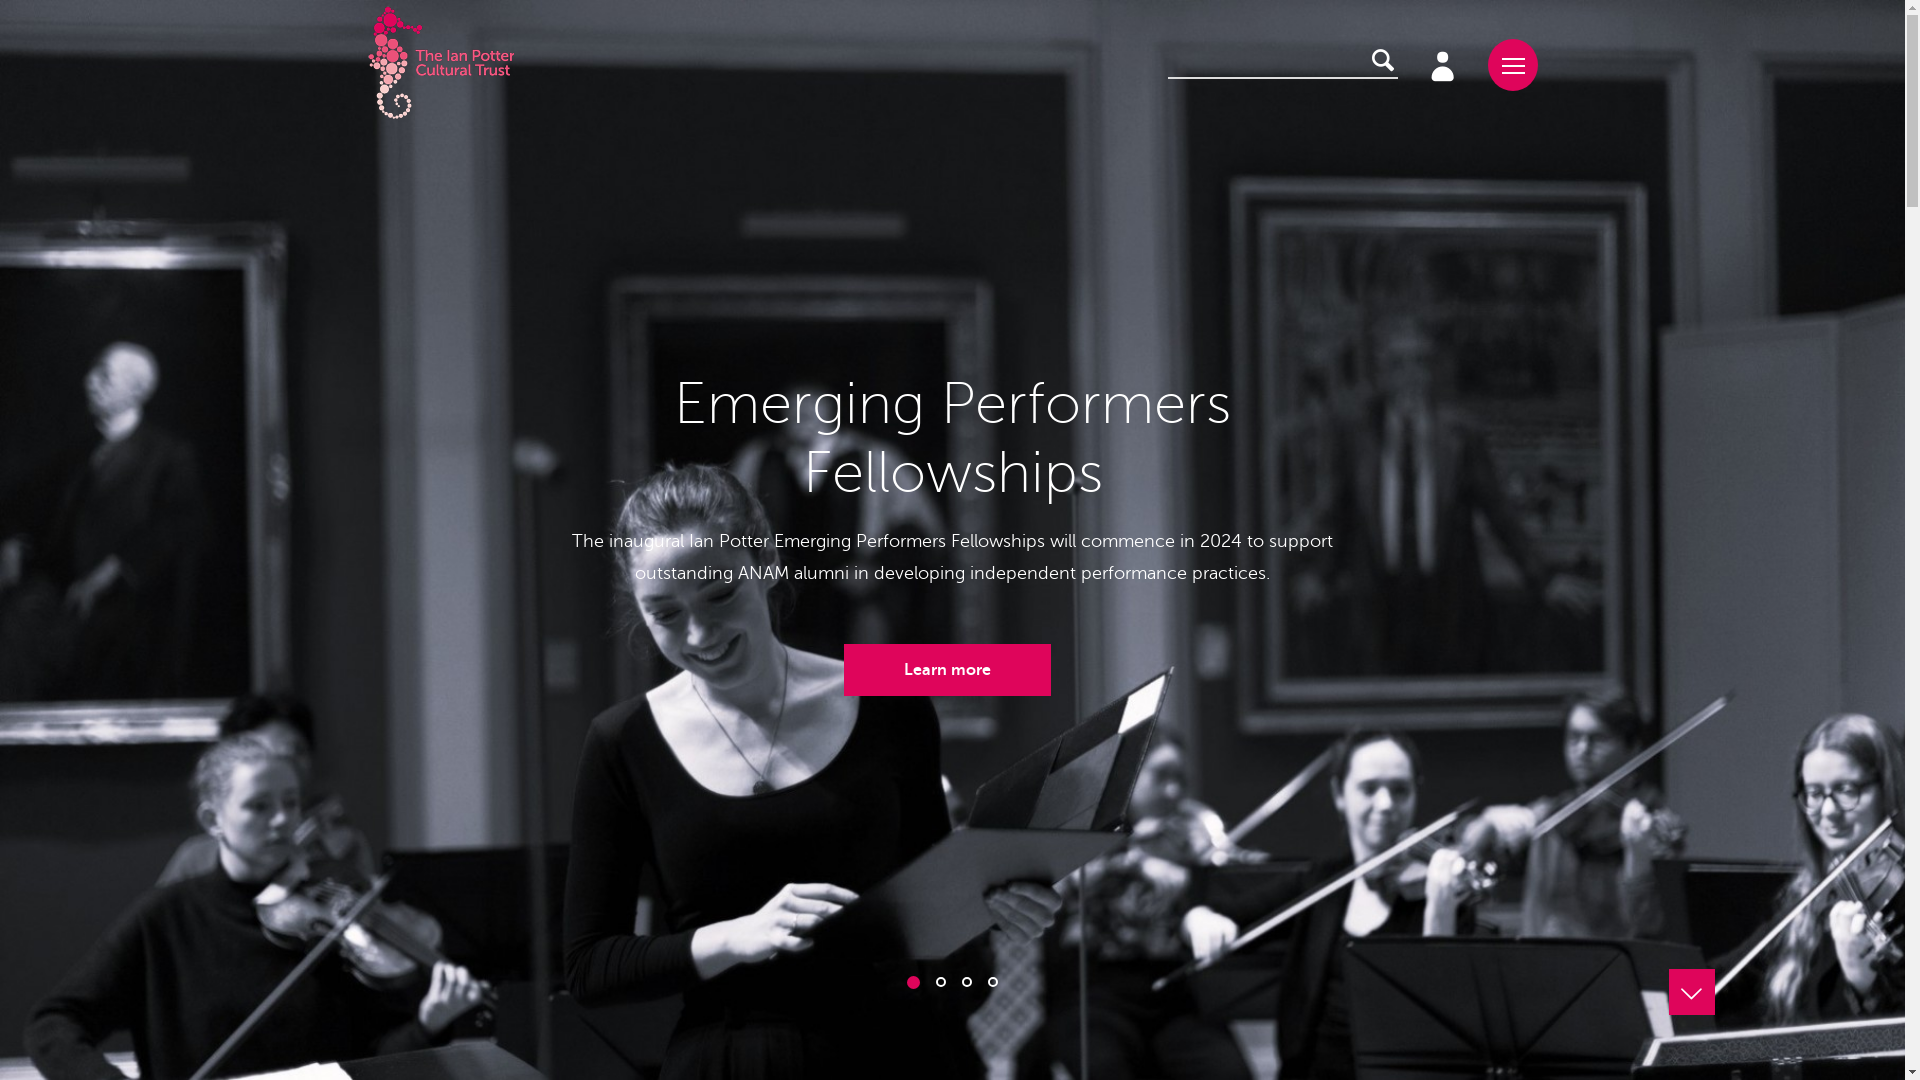 This screenshot has height=1080, width=1920. I want to click on 1, so click(914, 982).